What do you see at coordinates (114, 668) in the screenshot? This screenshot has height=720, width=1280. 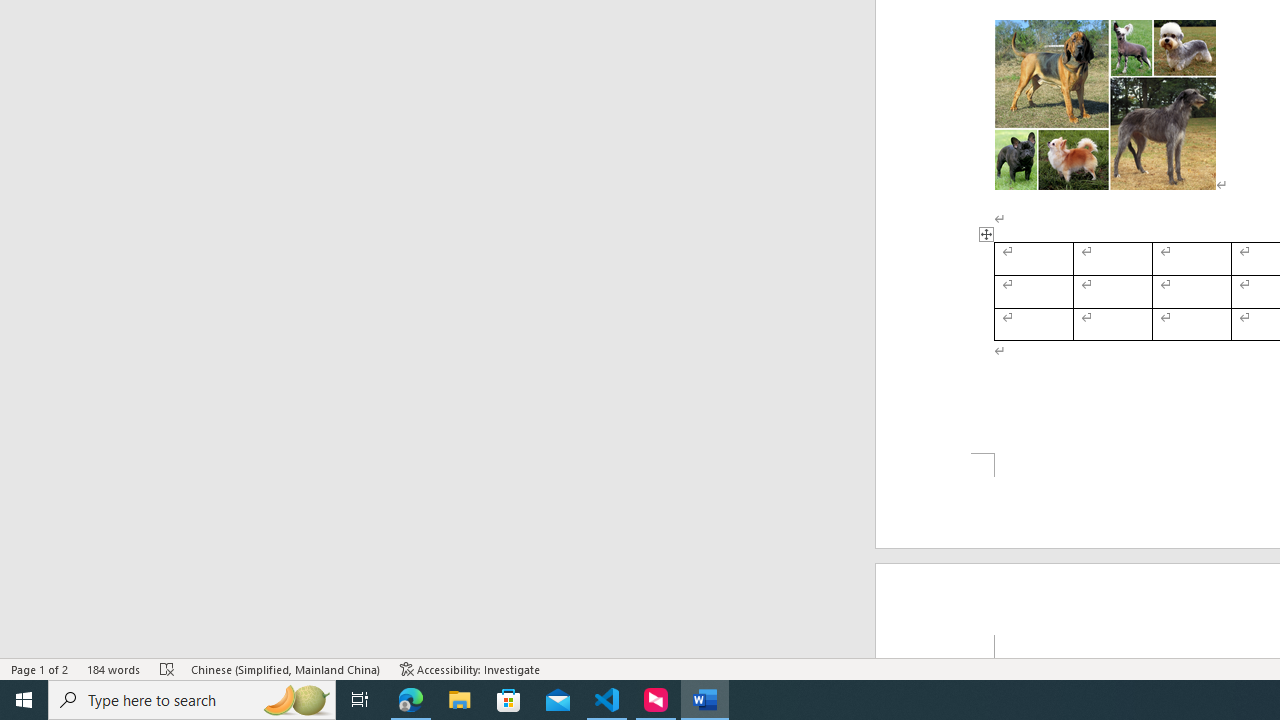 I see `Word Count 184 words` at bounding box center [114, 668].